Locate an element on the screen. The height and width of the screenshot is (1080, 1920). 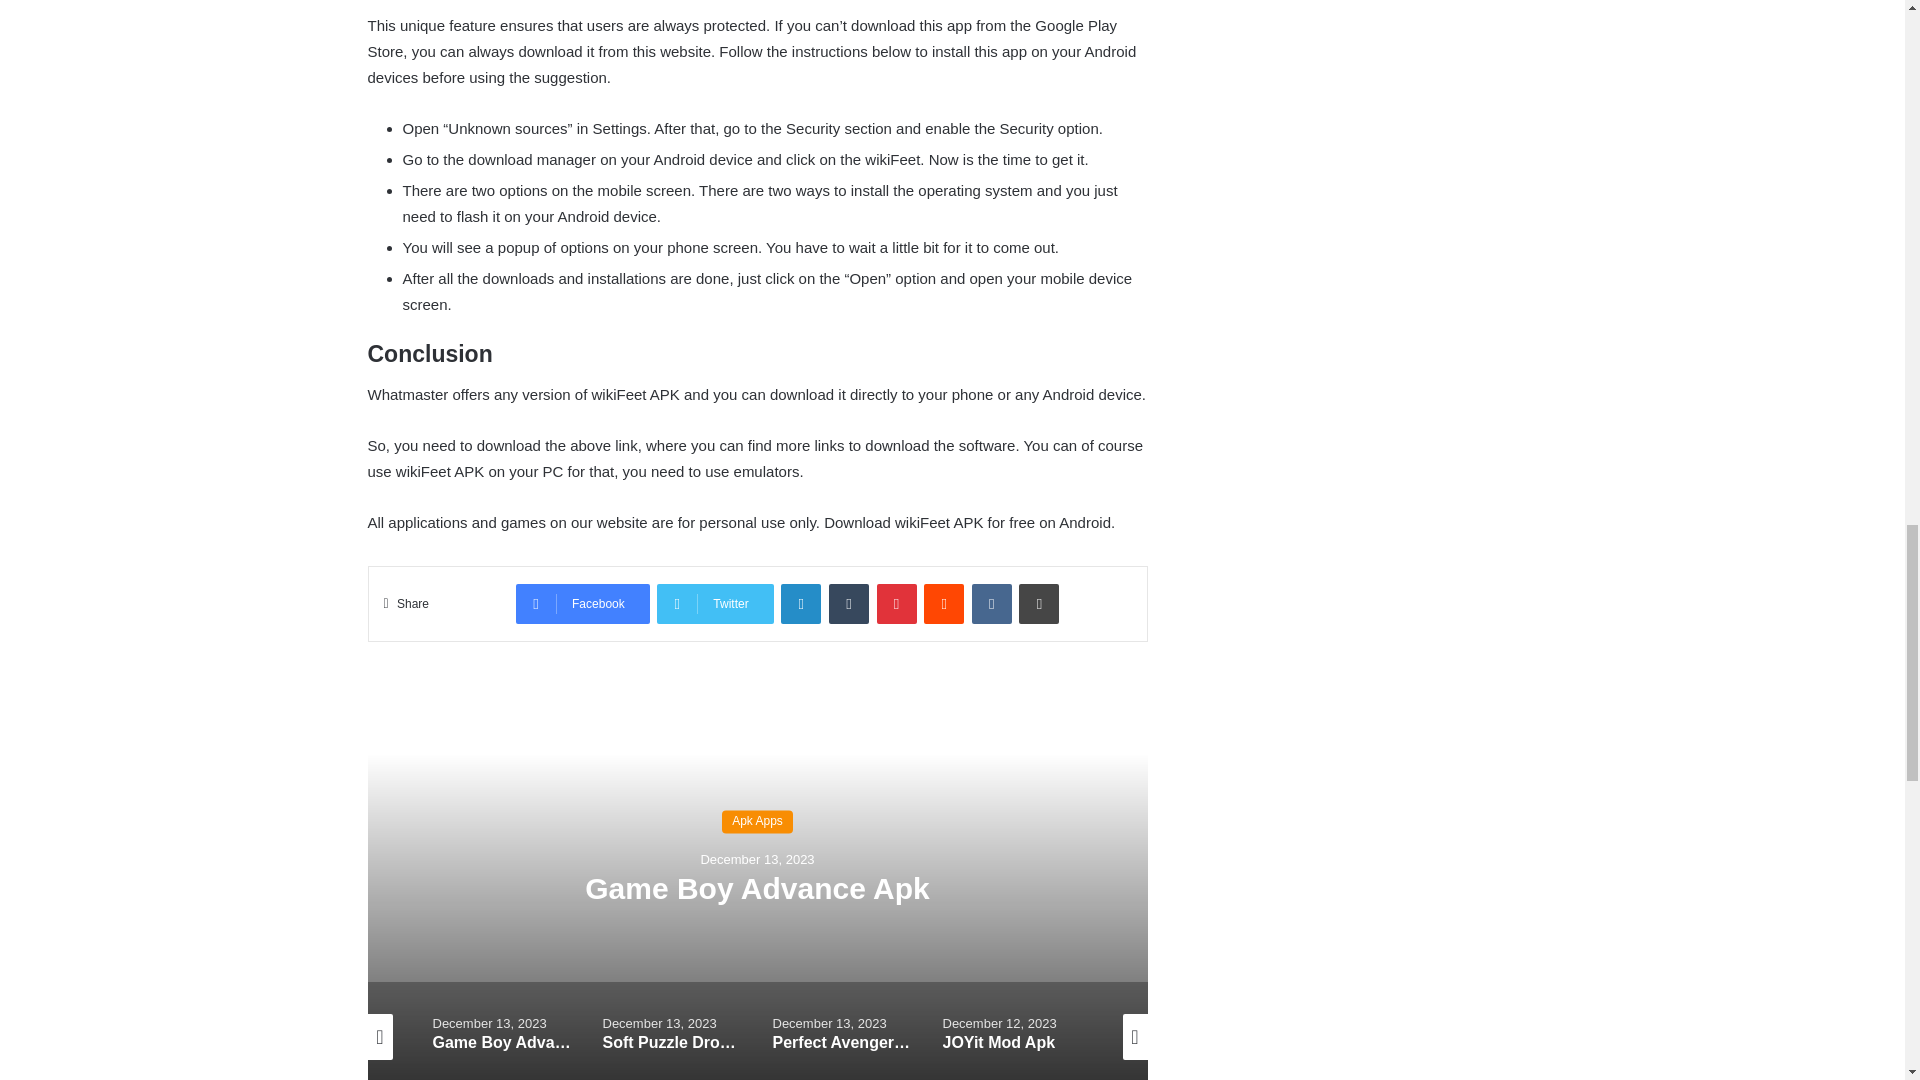
Game Boy Advance Apk is located at coordinates (757, 888).